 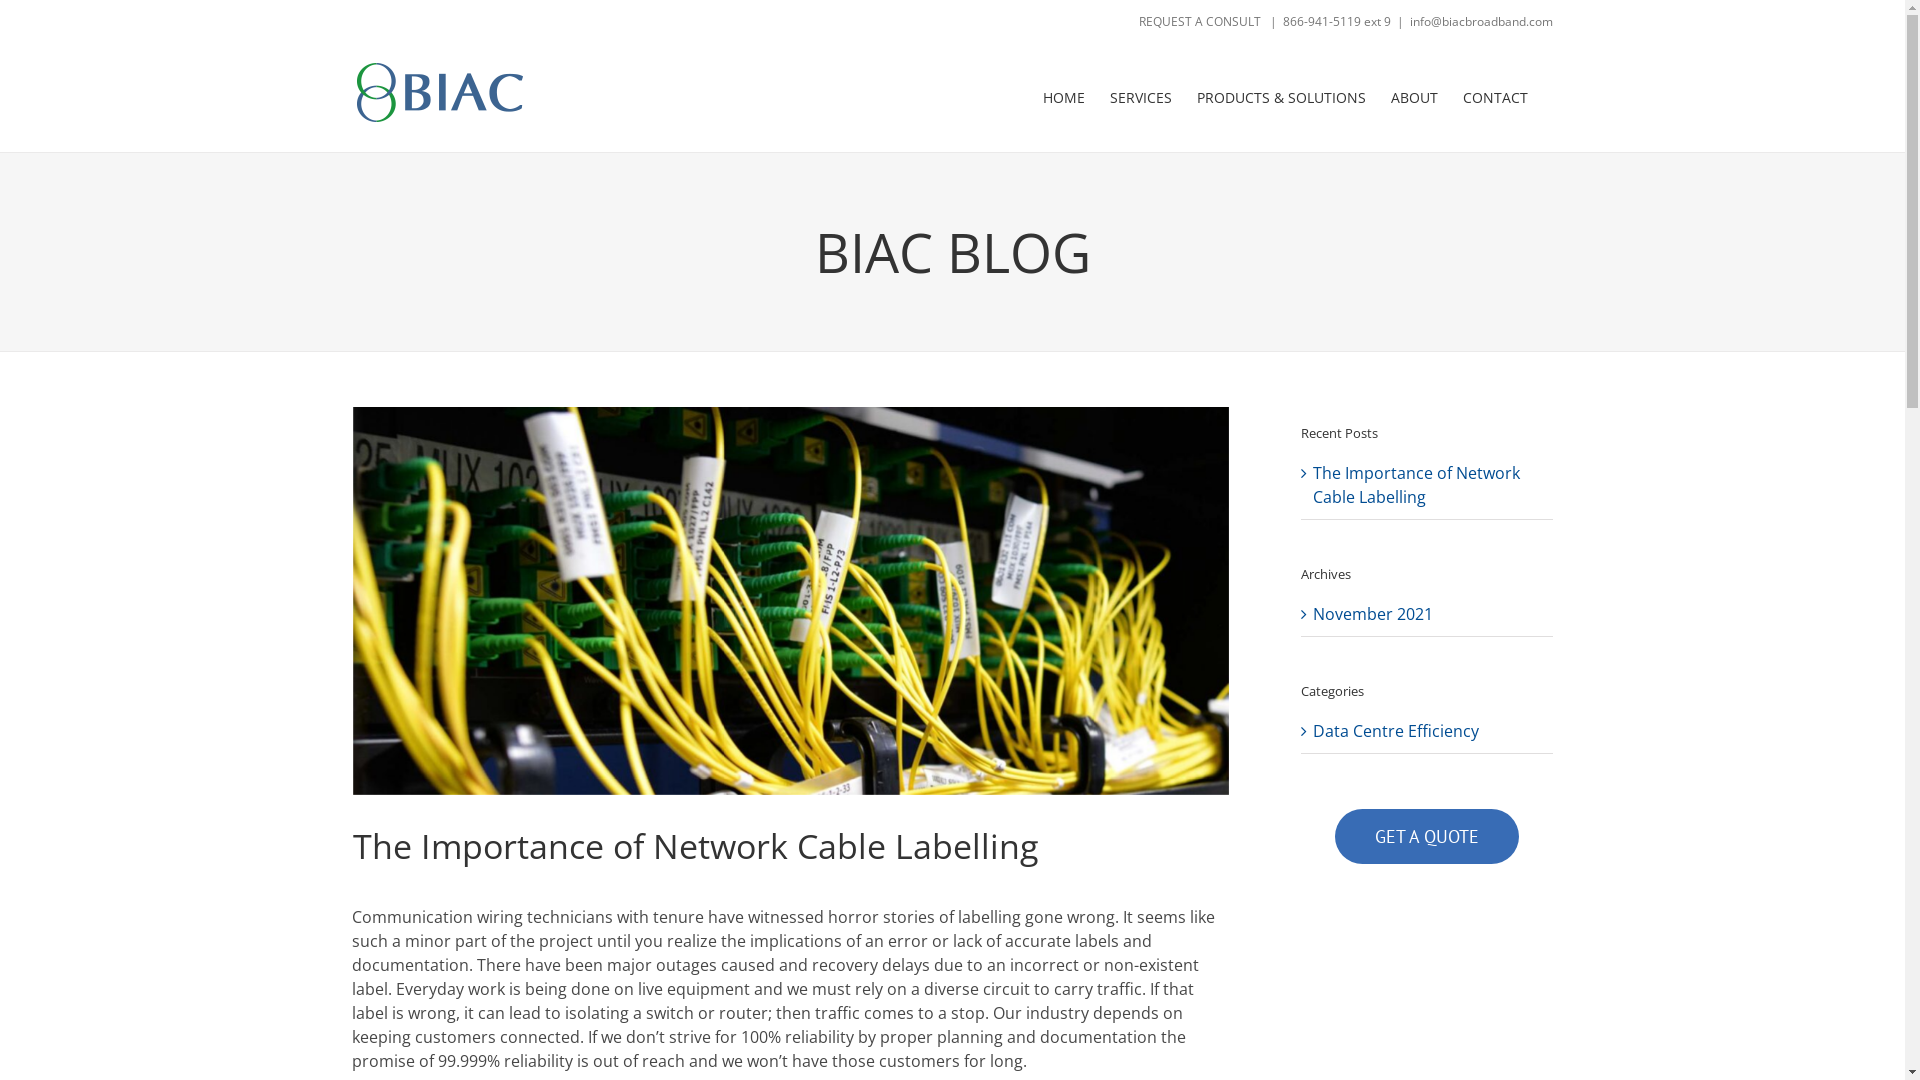 What do you see at coordinates (1063, 98) in the screenshot?
I see `HOME` at bounding box center [1063, 98].